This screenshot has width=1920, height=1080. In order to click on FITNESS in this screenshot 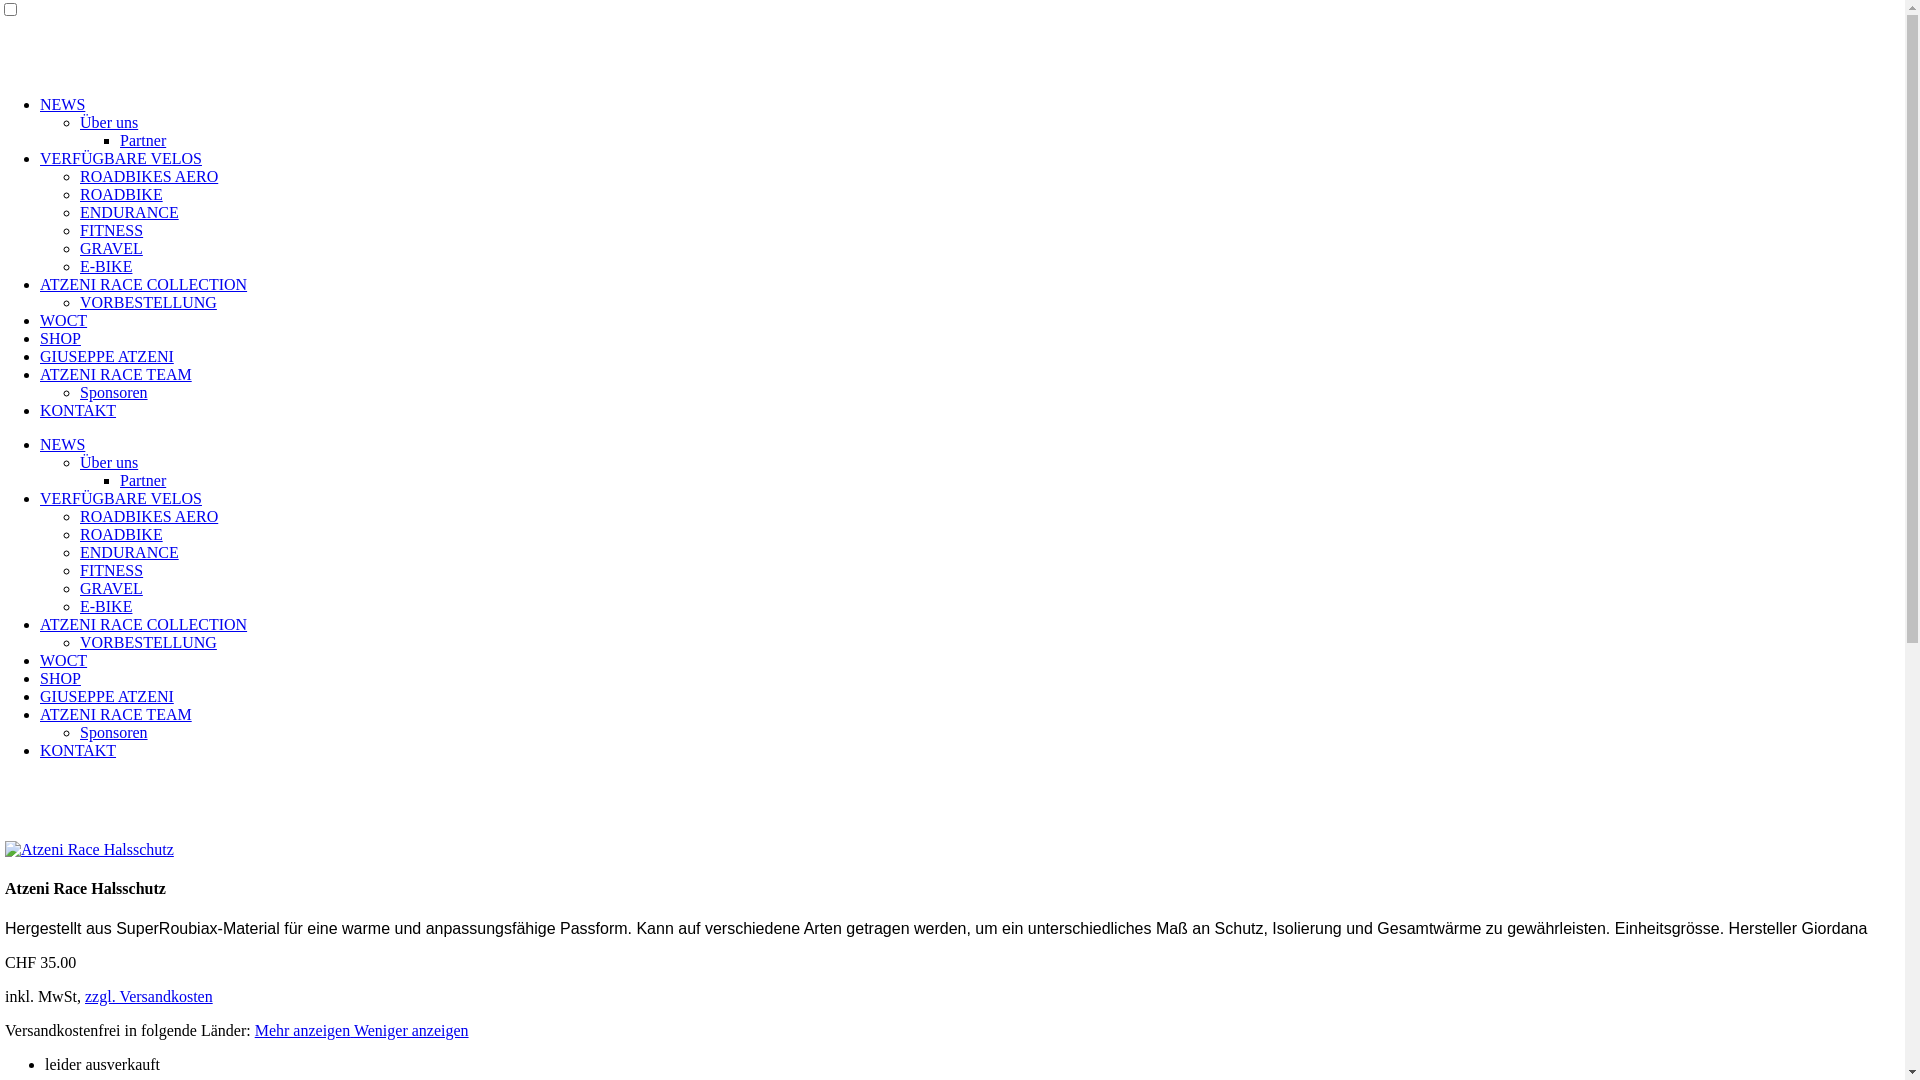, I will do `click(112, 230)`.